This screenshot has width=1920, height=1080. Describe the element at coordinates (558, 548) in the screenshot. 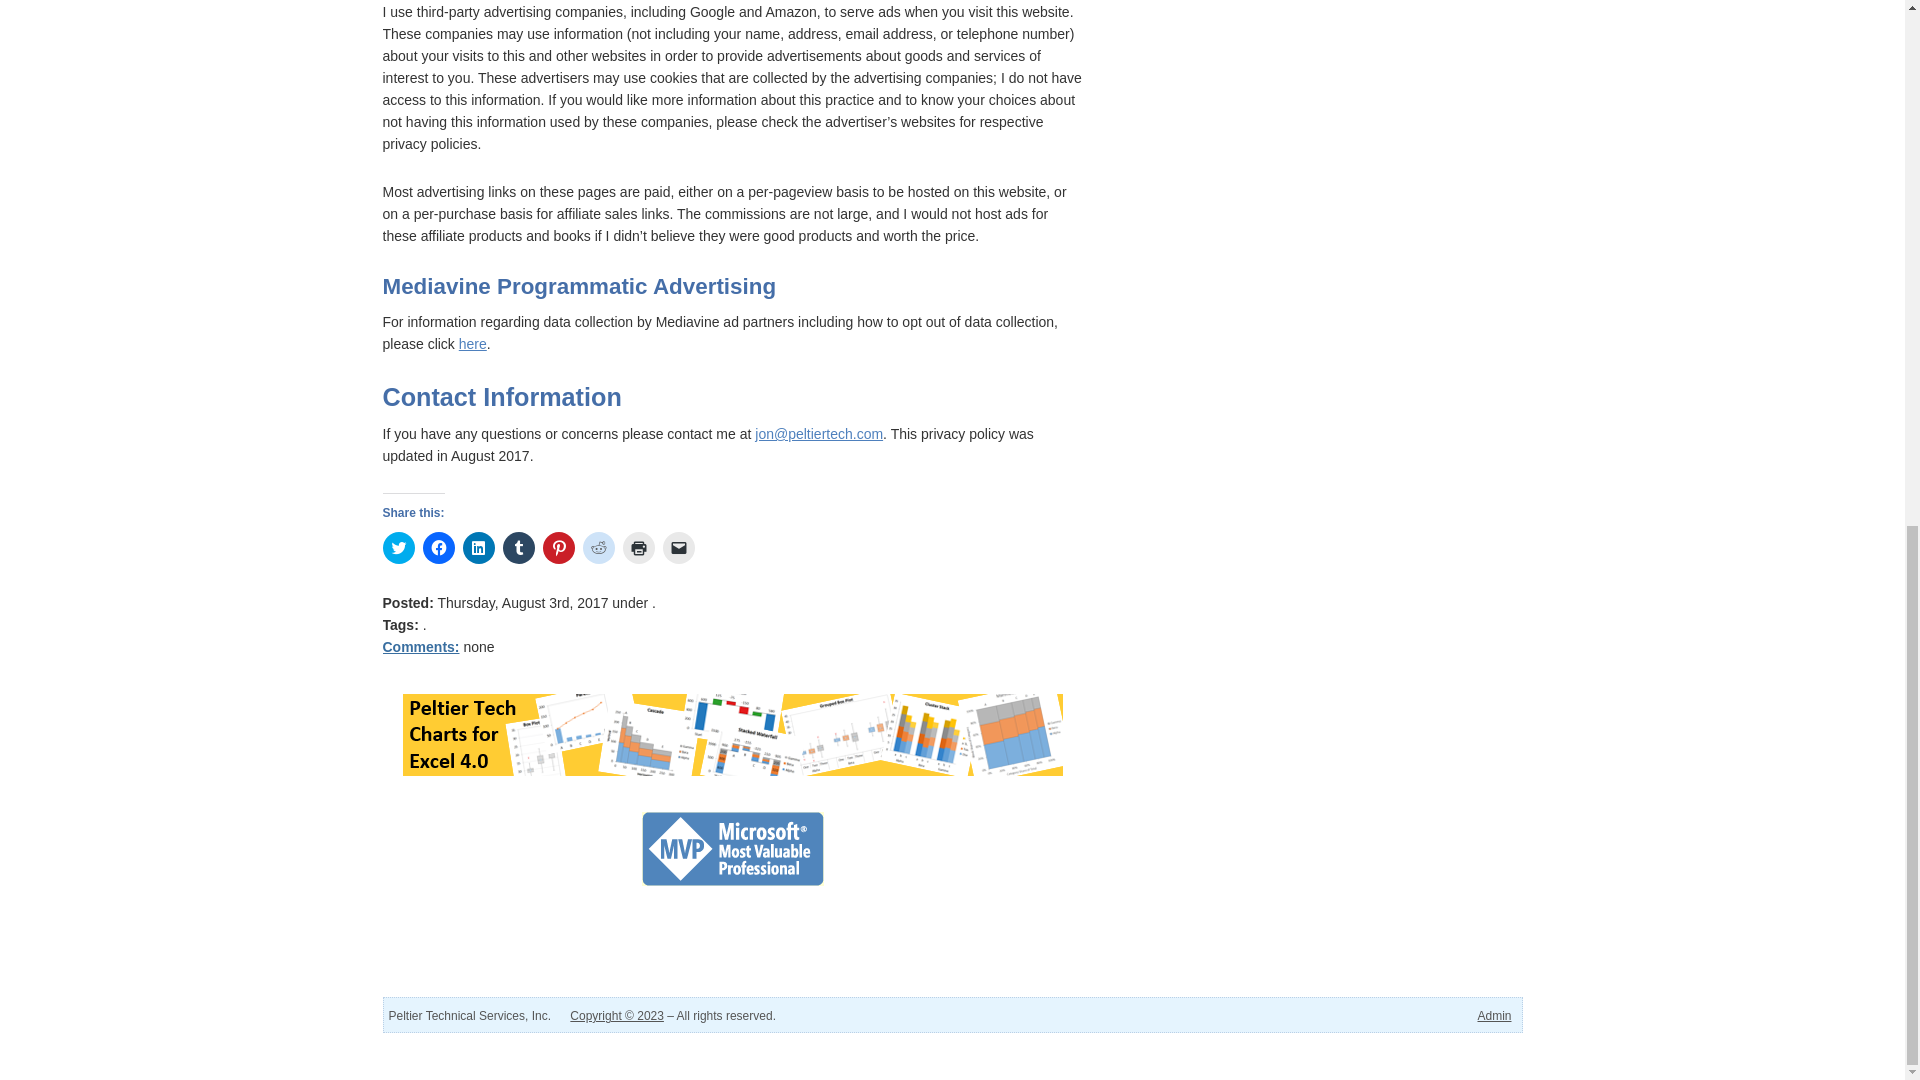

I see `Click to share on Pinterest` at that location.